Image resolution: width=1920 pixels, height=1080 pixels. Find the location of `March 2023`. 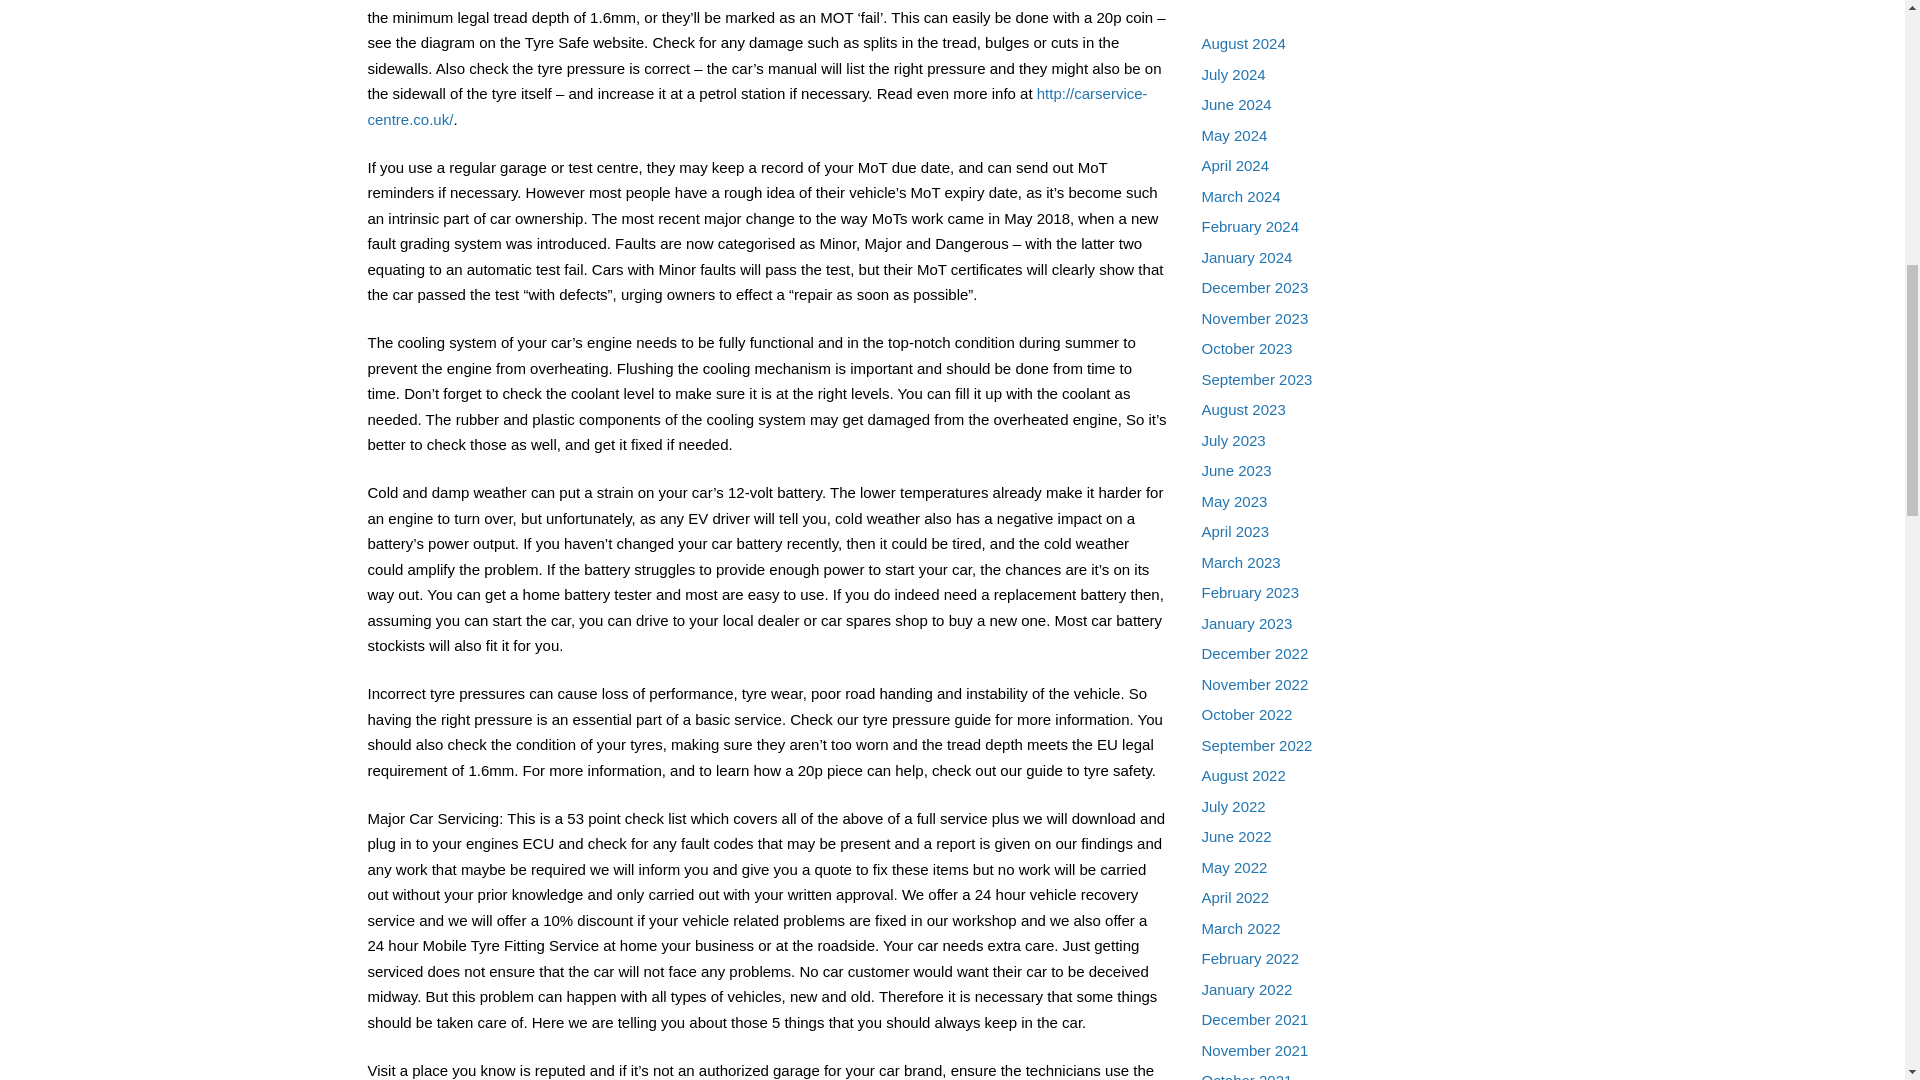

March 2023 is located at coordinates (1240, 562).